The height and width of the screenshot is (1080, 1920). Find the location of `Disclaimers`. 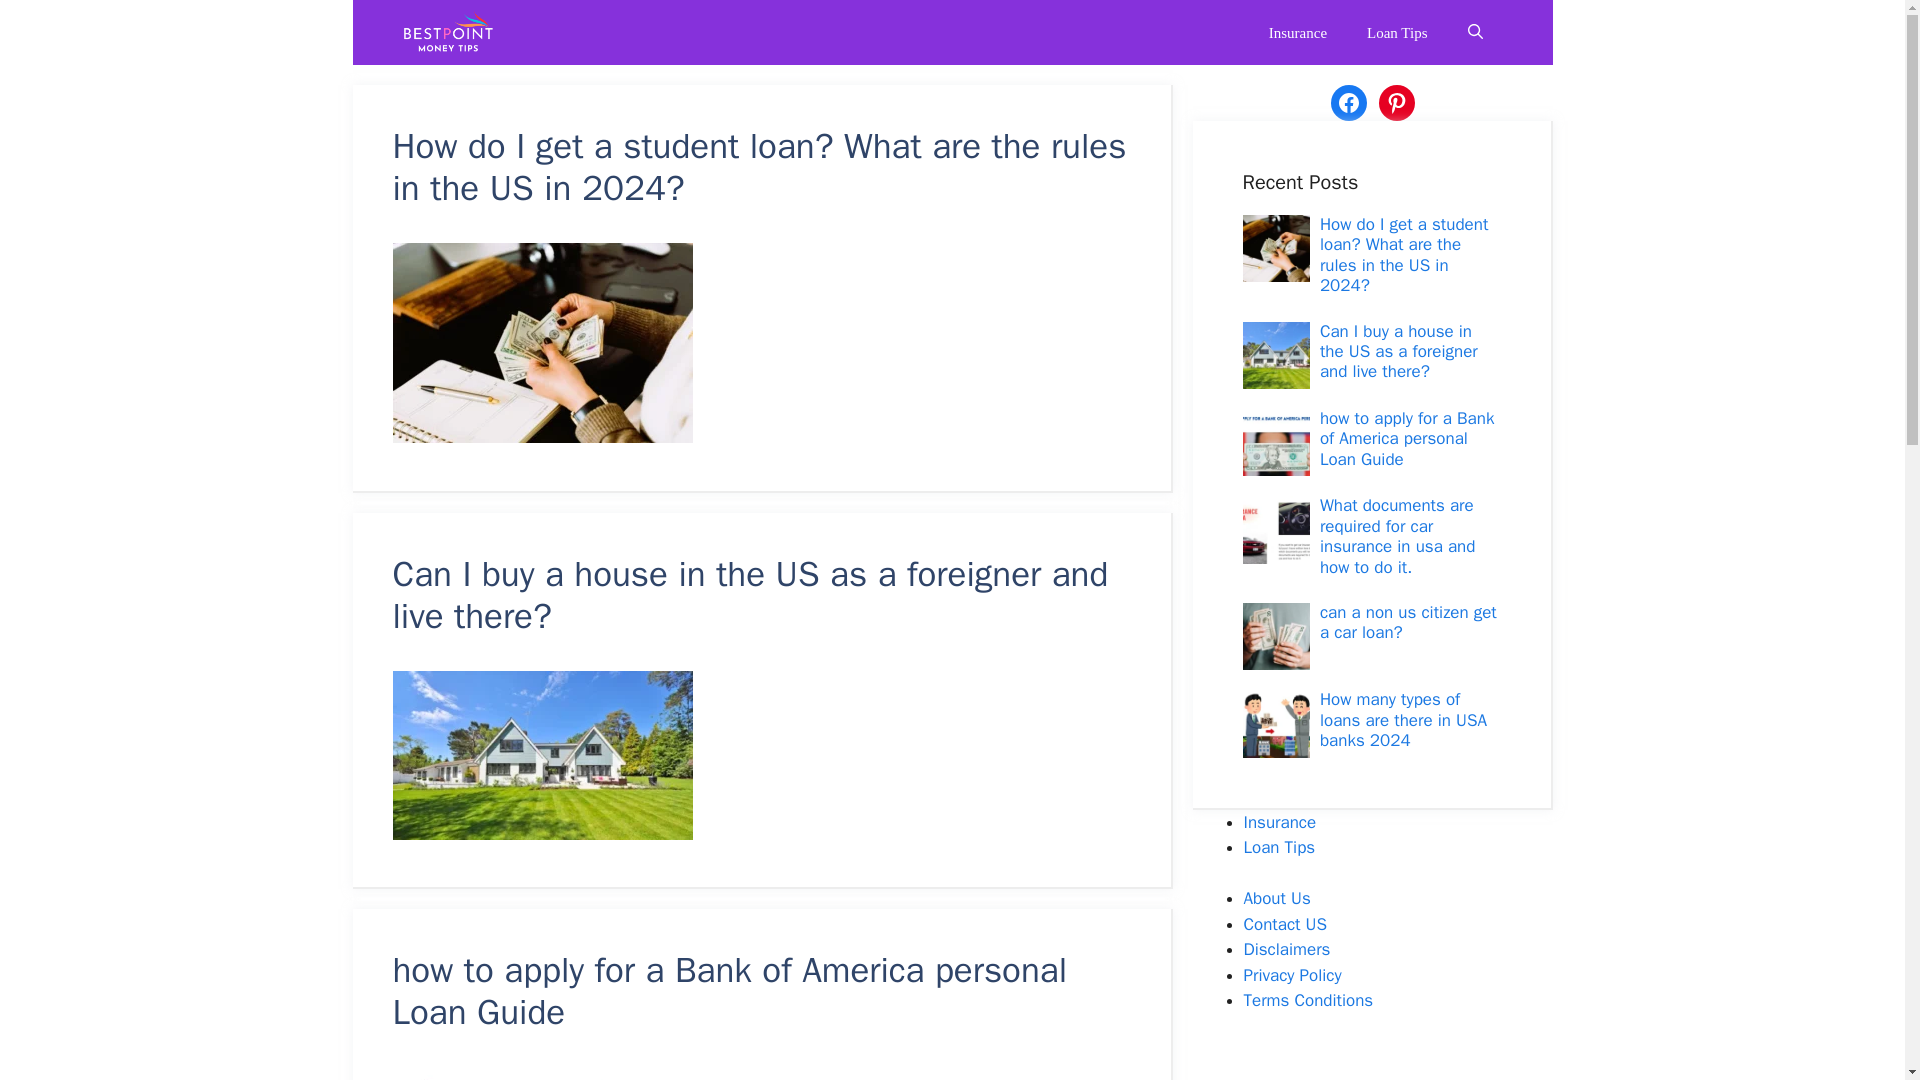

Disclaimers is located at coordinates (1287, 949).